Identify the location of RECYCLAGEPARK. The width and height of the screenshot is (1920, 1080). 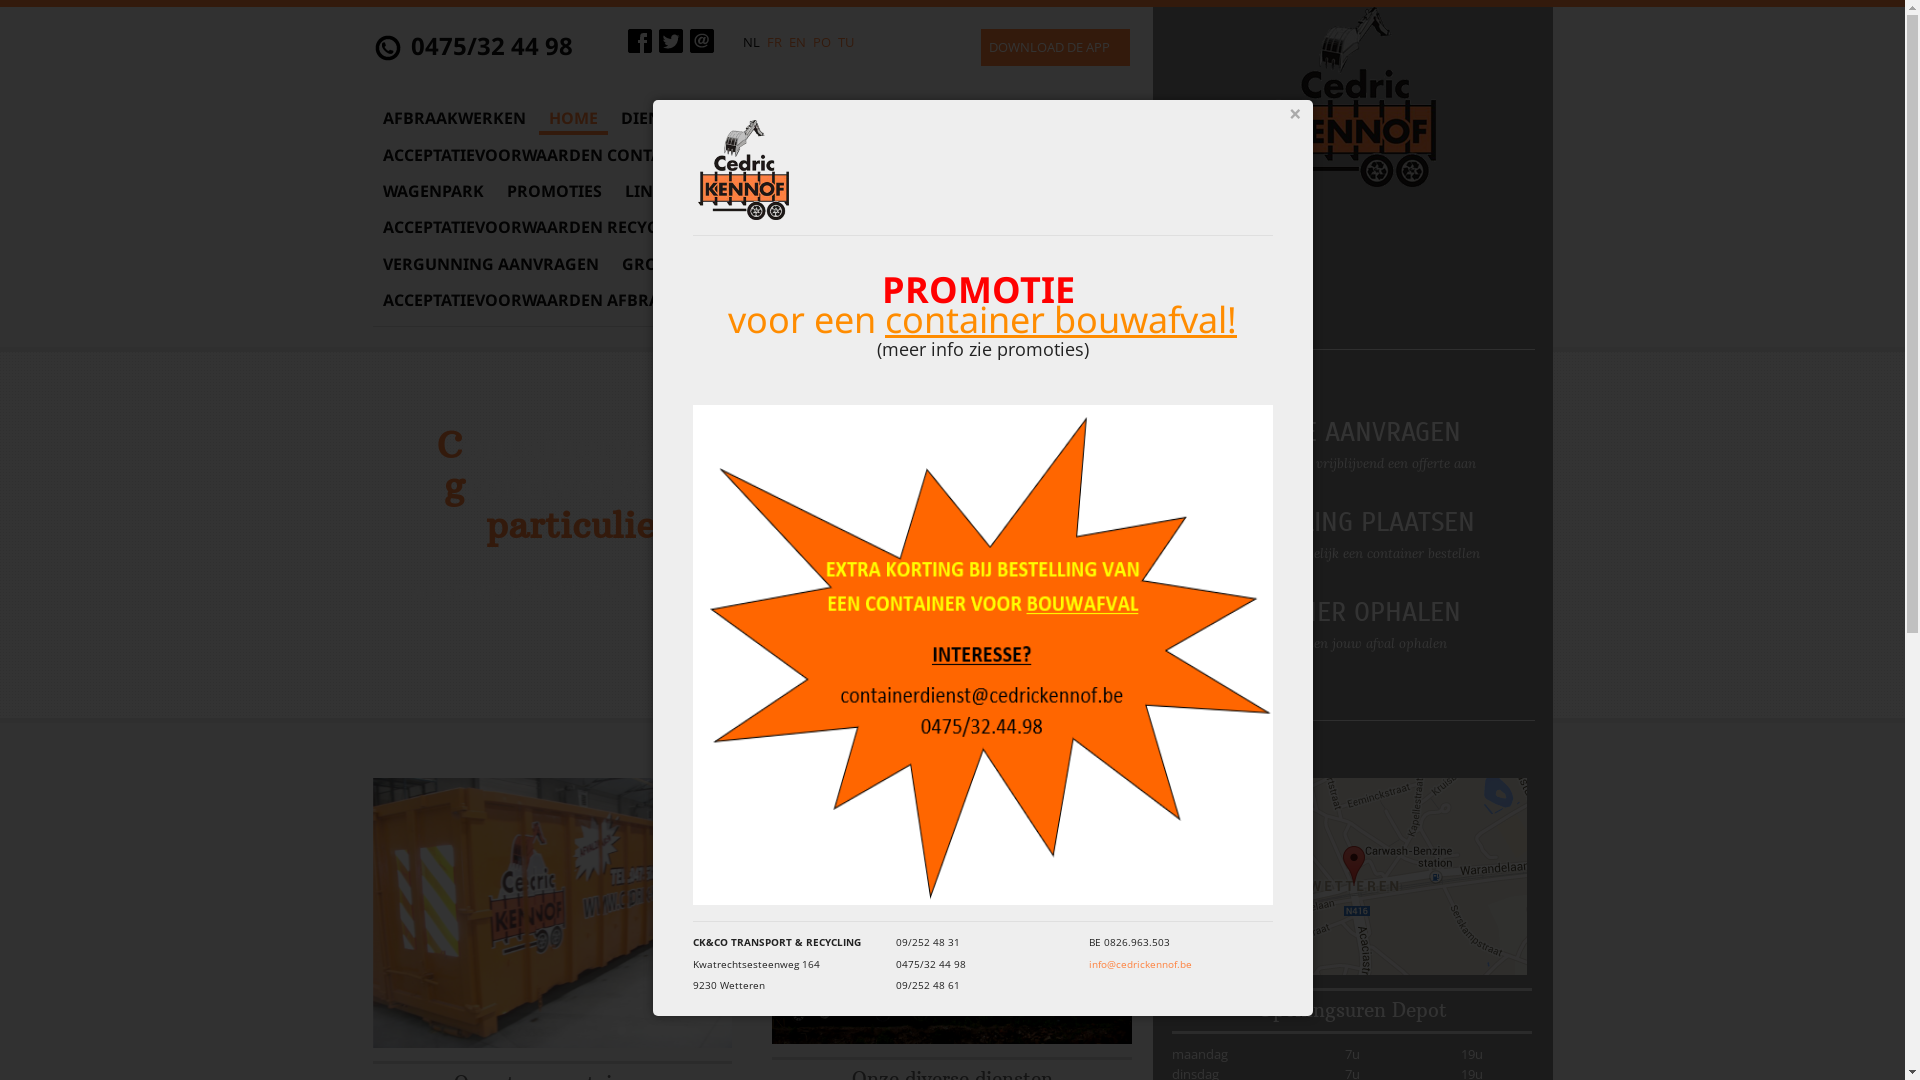
(858, 191).